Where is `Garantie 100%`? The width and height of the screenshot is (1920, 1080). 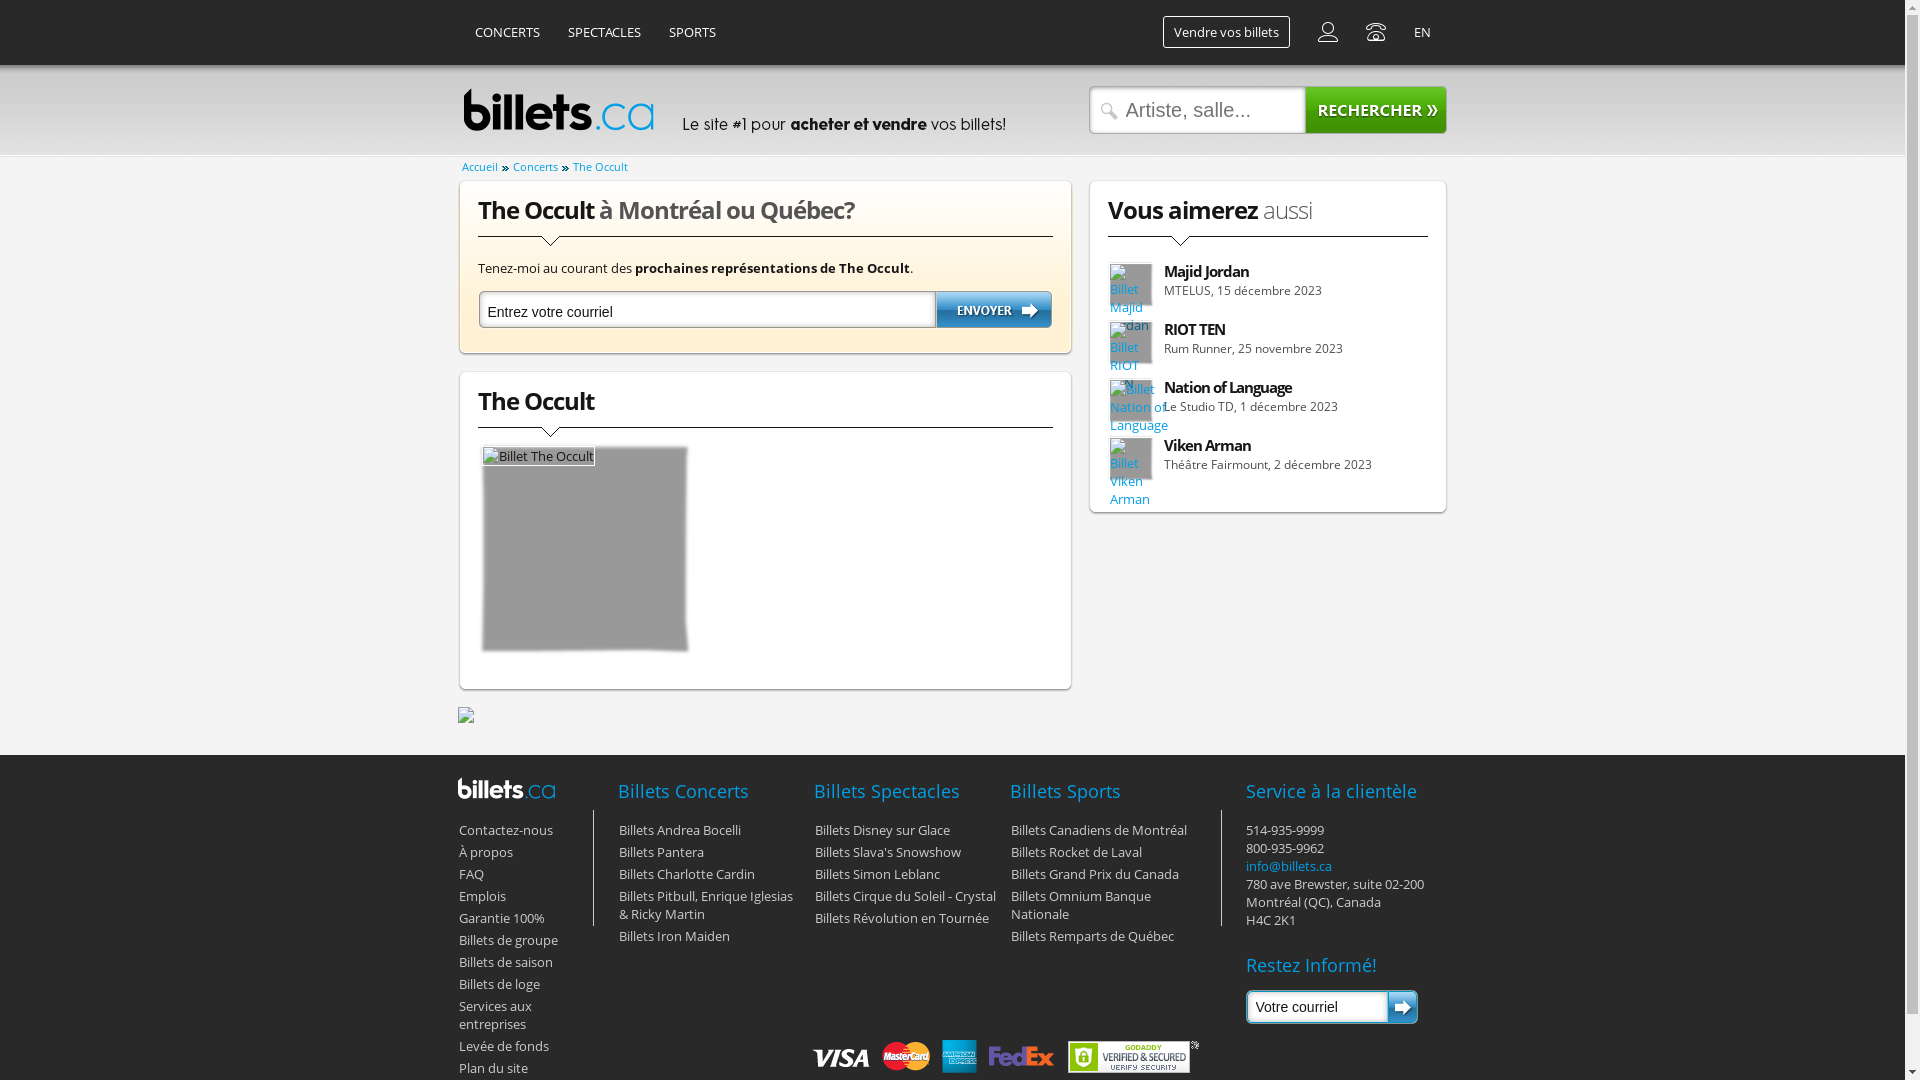 Garantie 100% is located at coordinates (501, 918).